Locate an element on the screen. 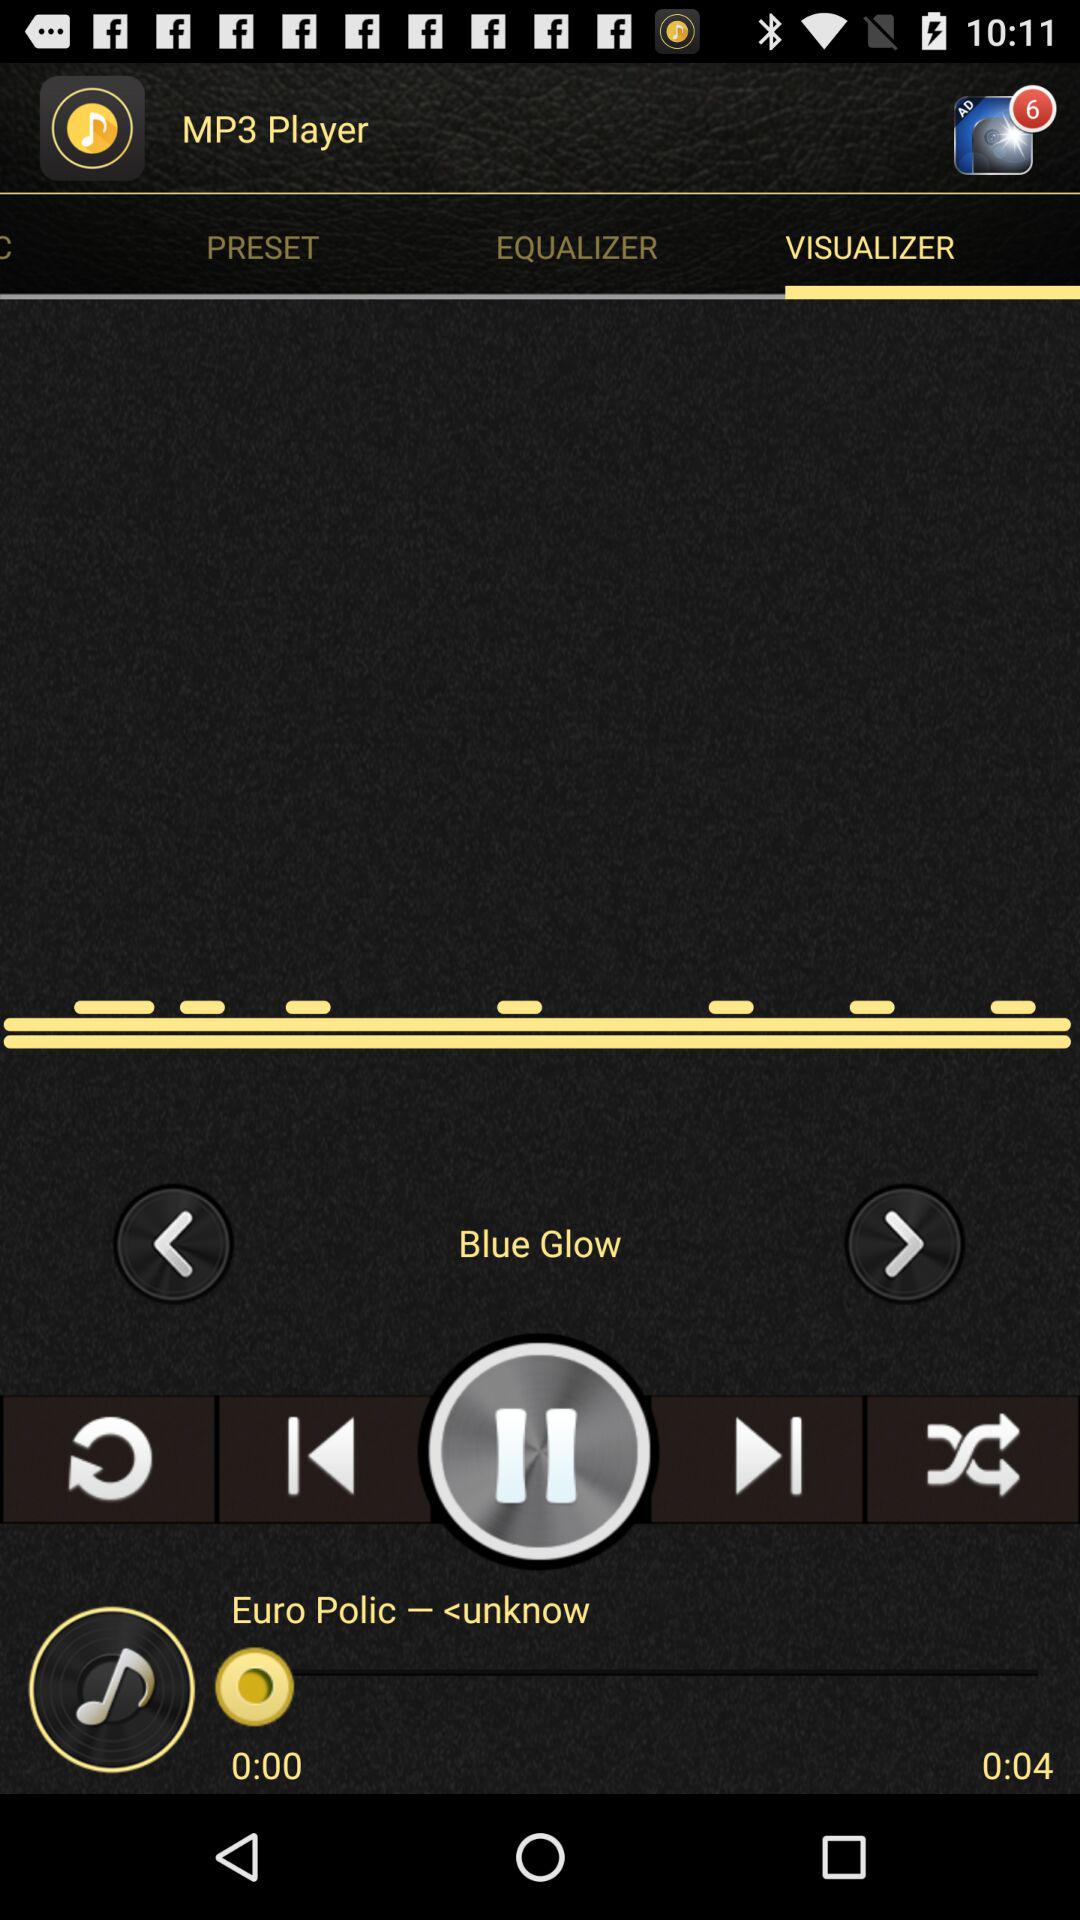 This screenshot has height=1920, width=1080. launch the item to the left of visualizer icon is located at coordinates (356, 246).